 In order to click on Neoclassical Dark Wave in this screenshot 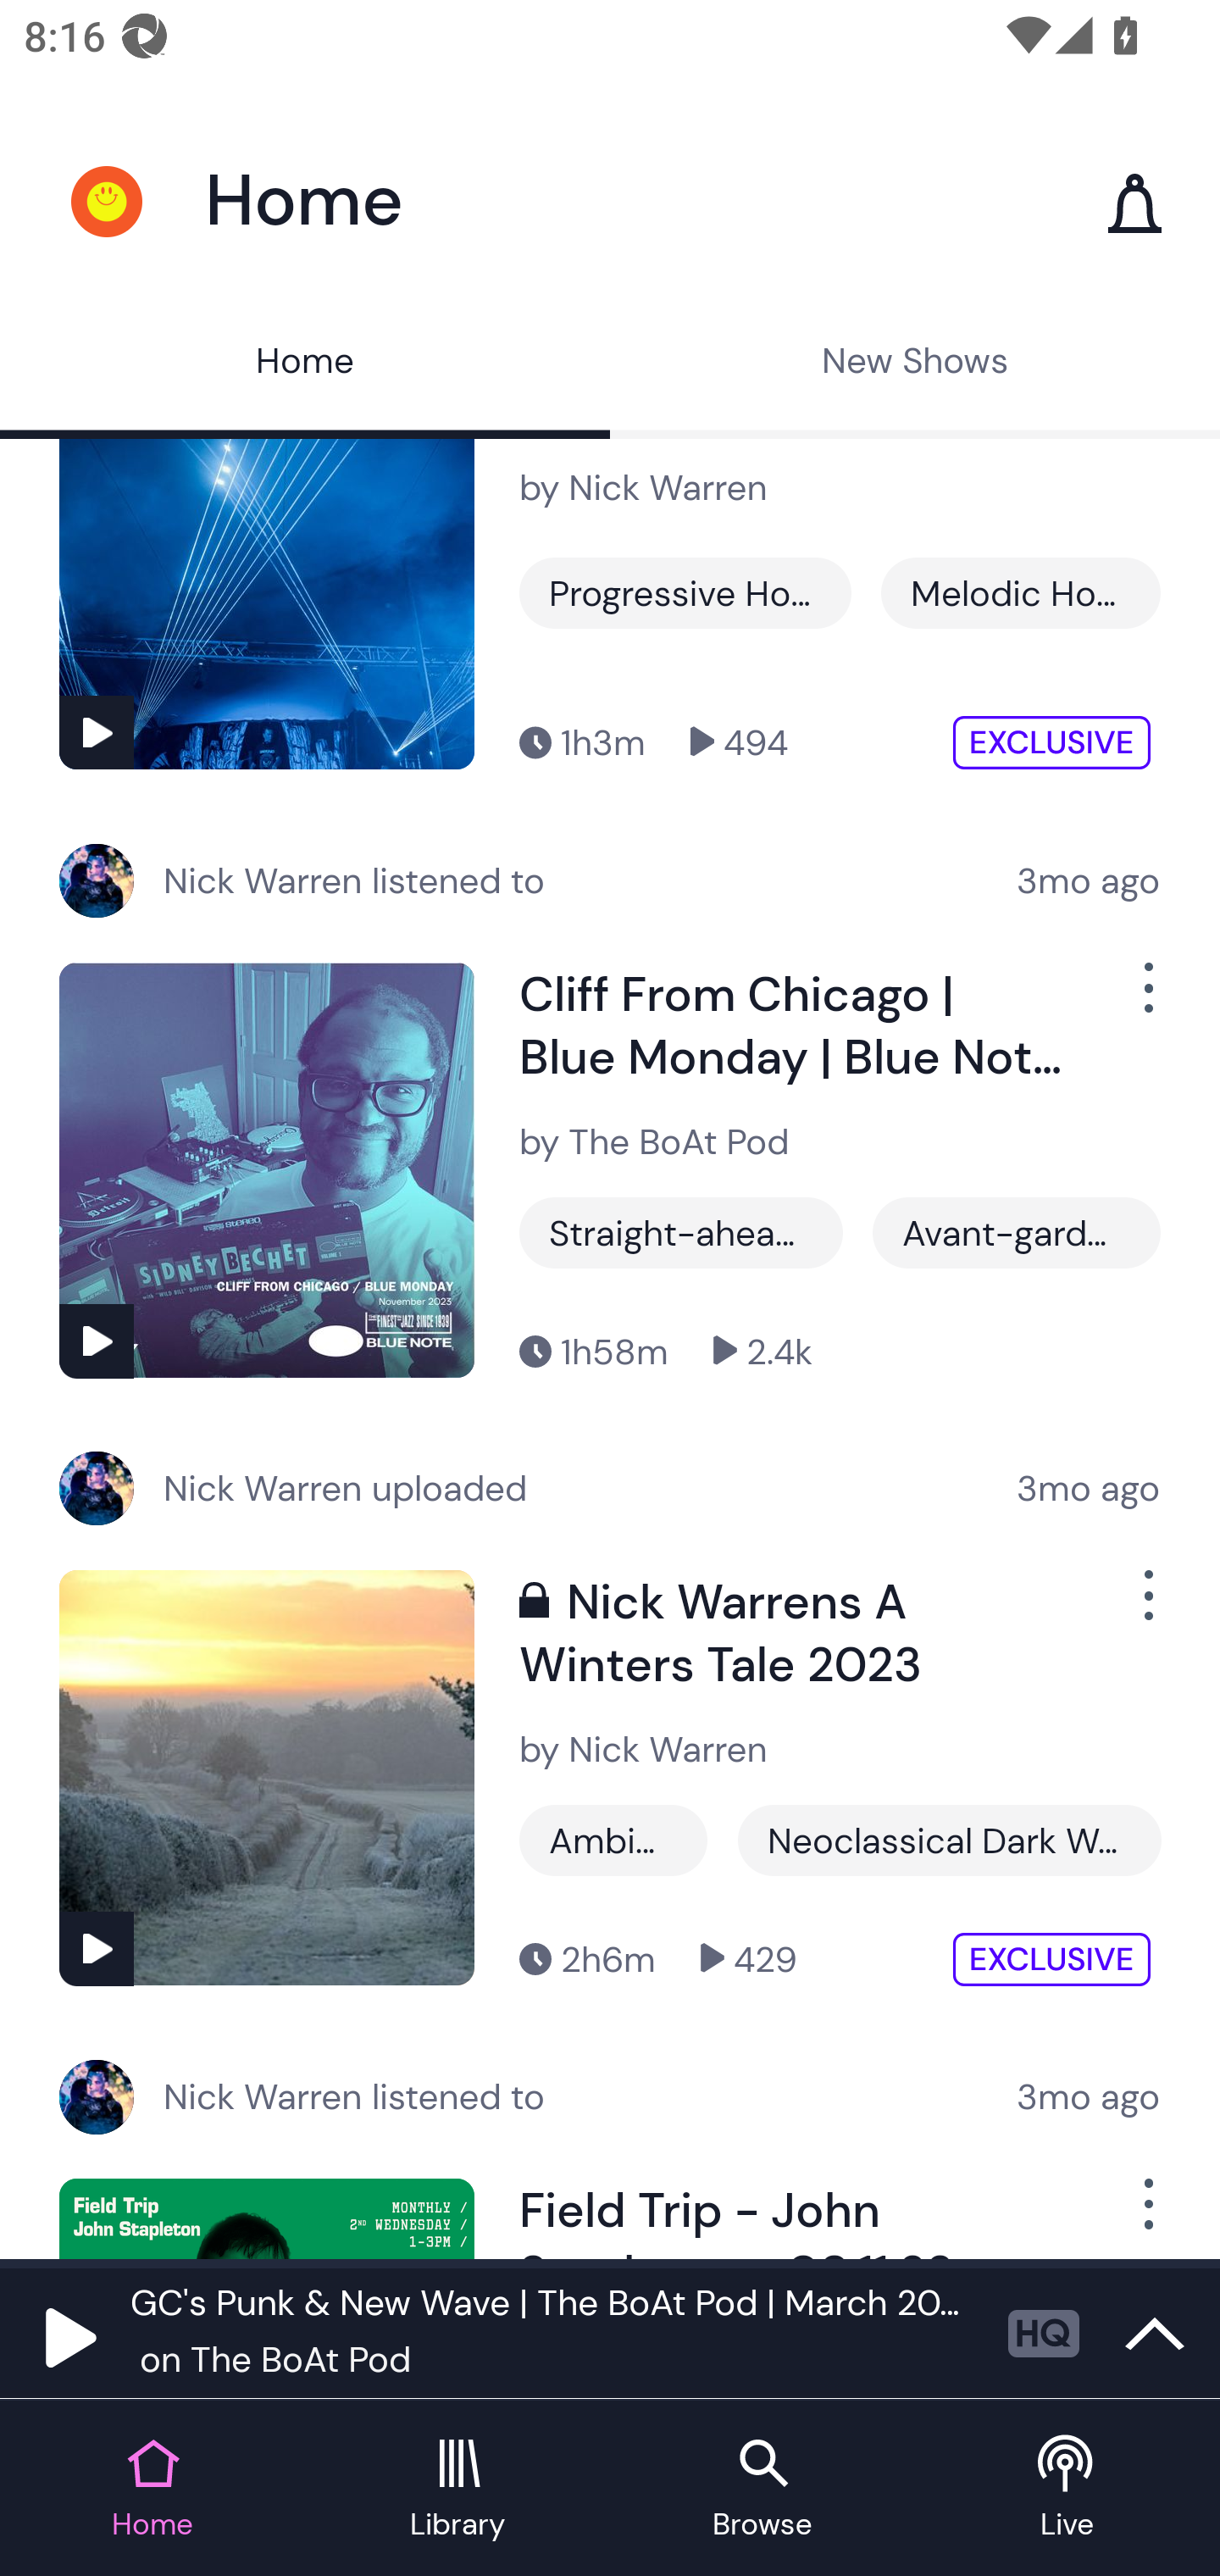, I will do `click(949, 1840)`.